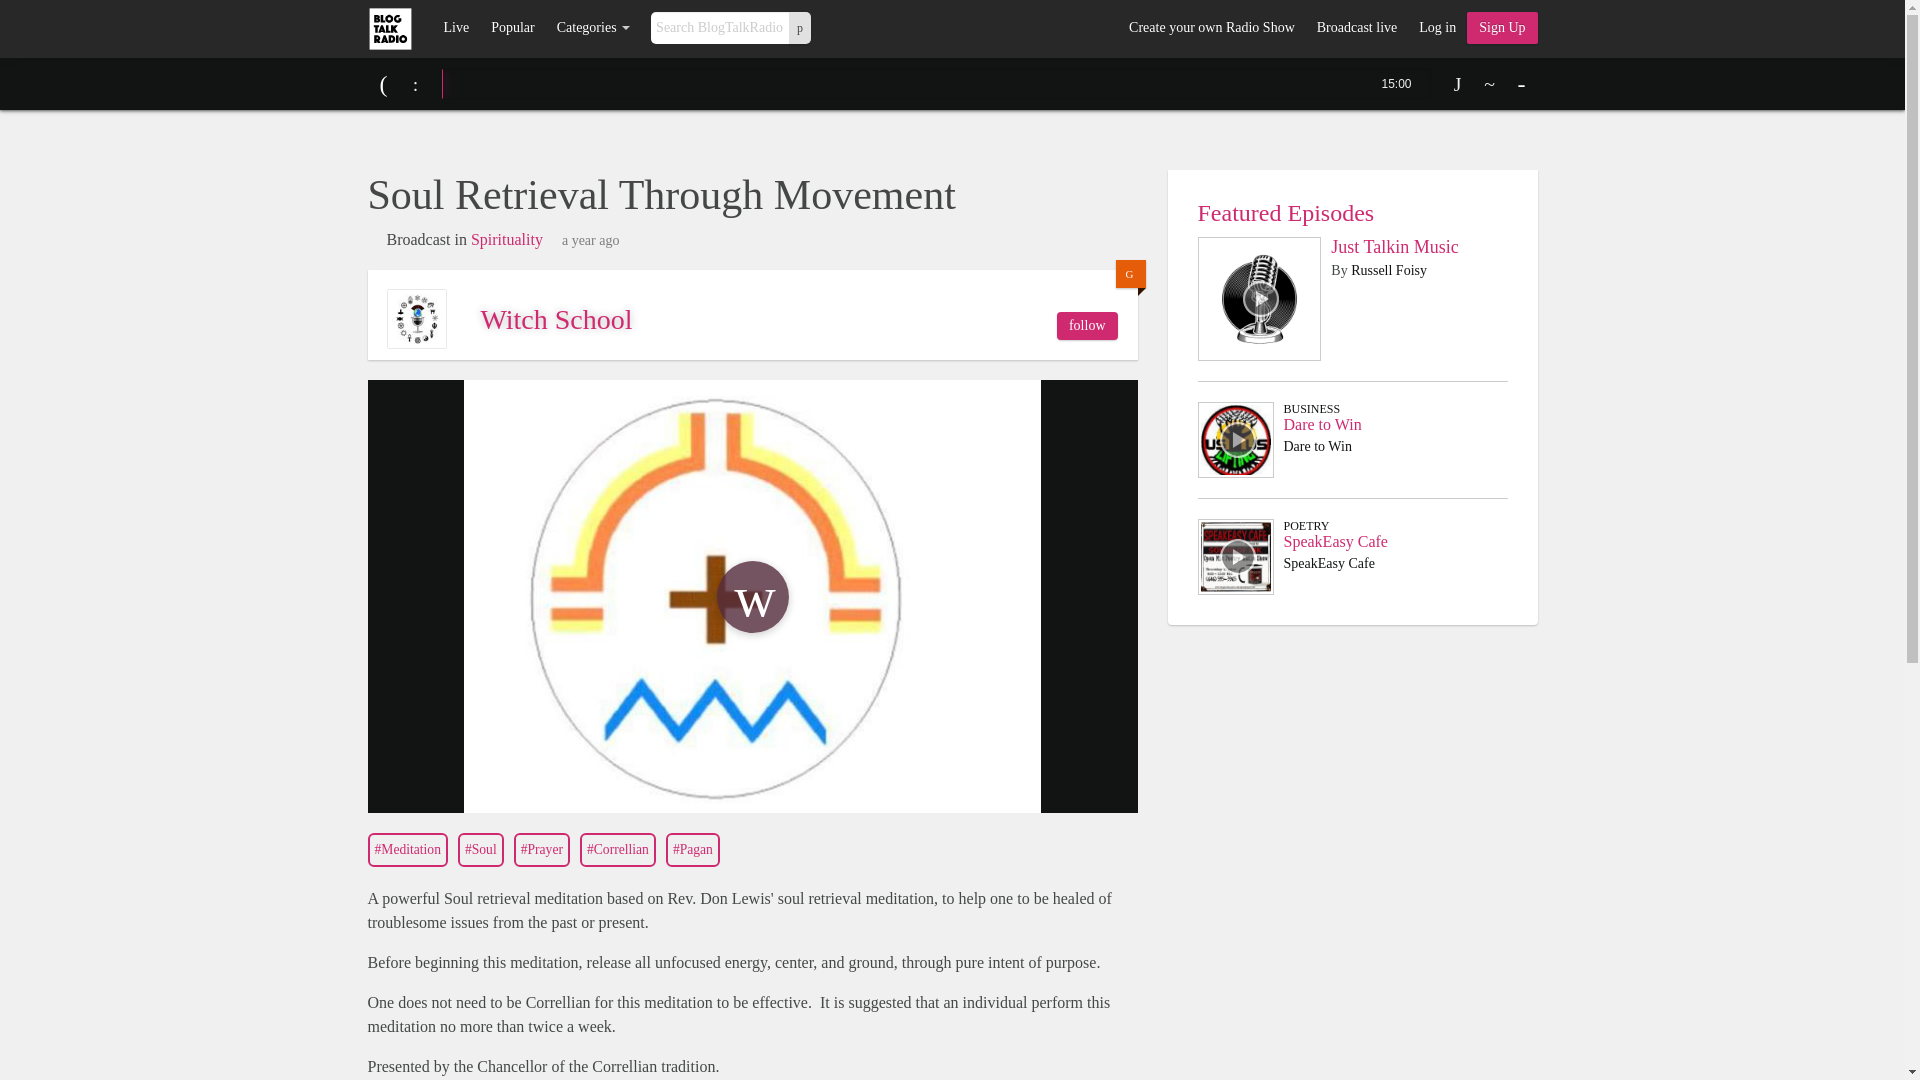 Image resolution: width=1920 pixels, height=1080 pixels. What do you see at coordinates (1458, 84) in the screenshot?
I see `Download this episode` at bounding box center [1458, 84].